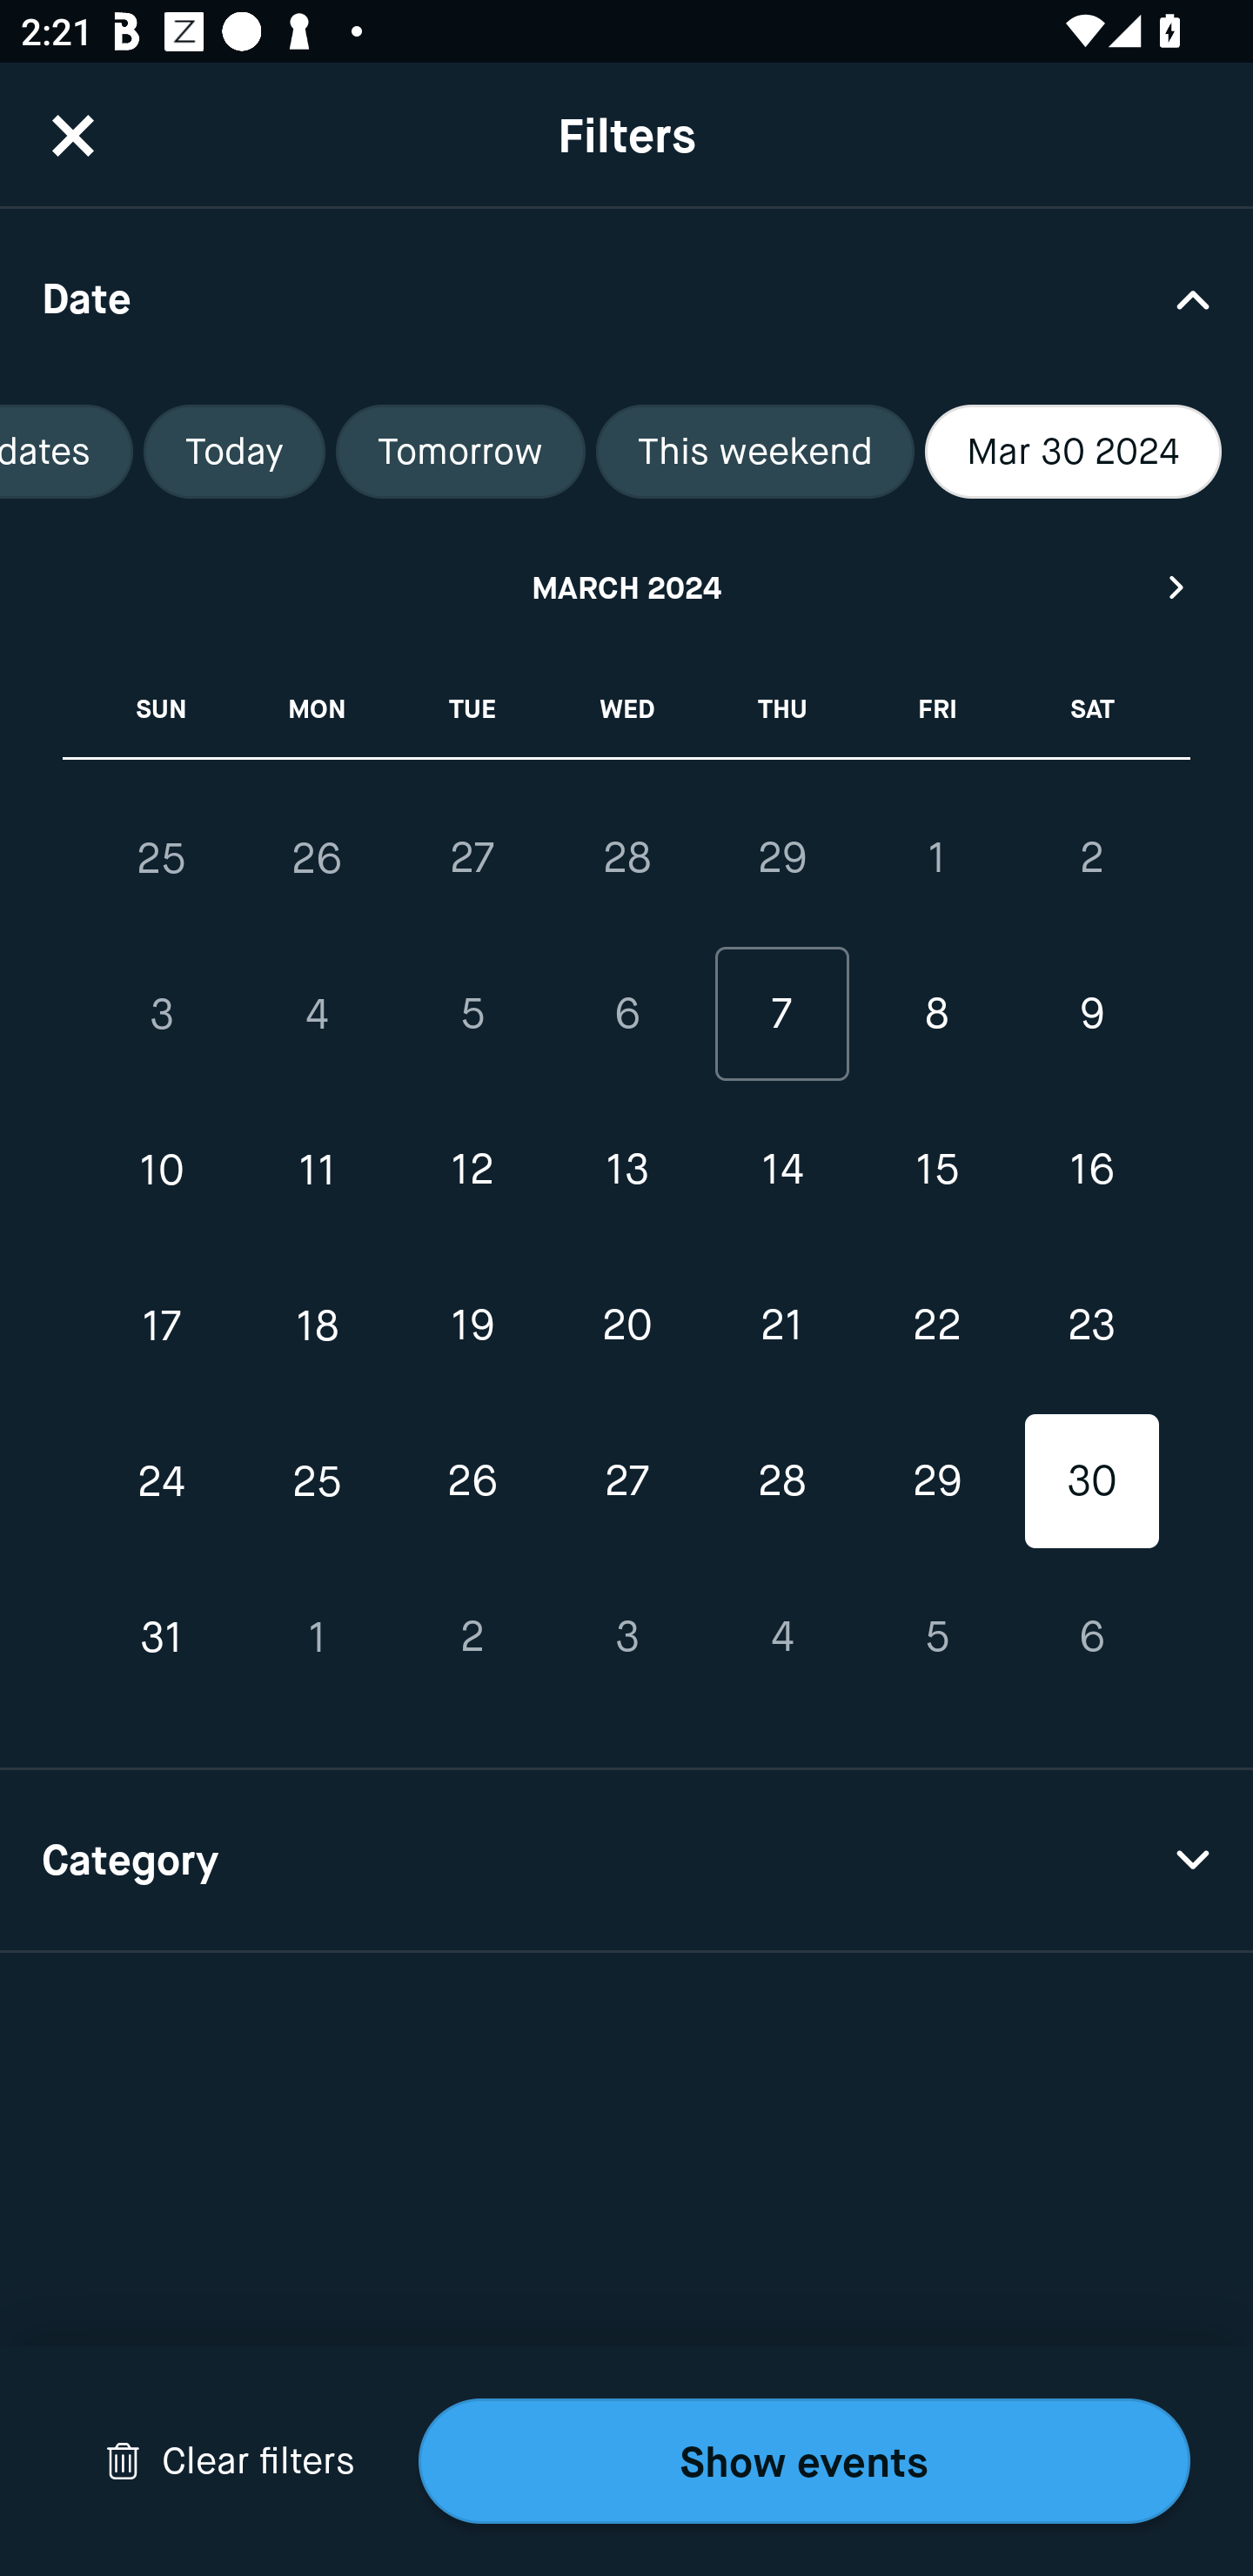 The image size is (1253, 2576). What do you see at coordinates (1091, 857) in the screenshot?
I see `2` at bounding box center [1091, 857].